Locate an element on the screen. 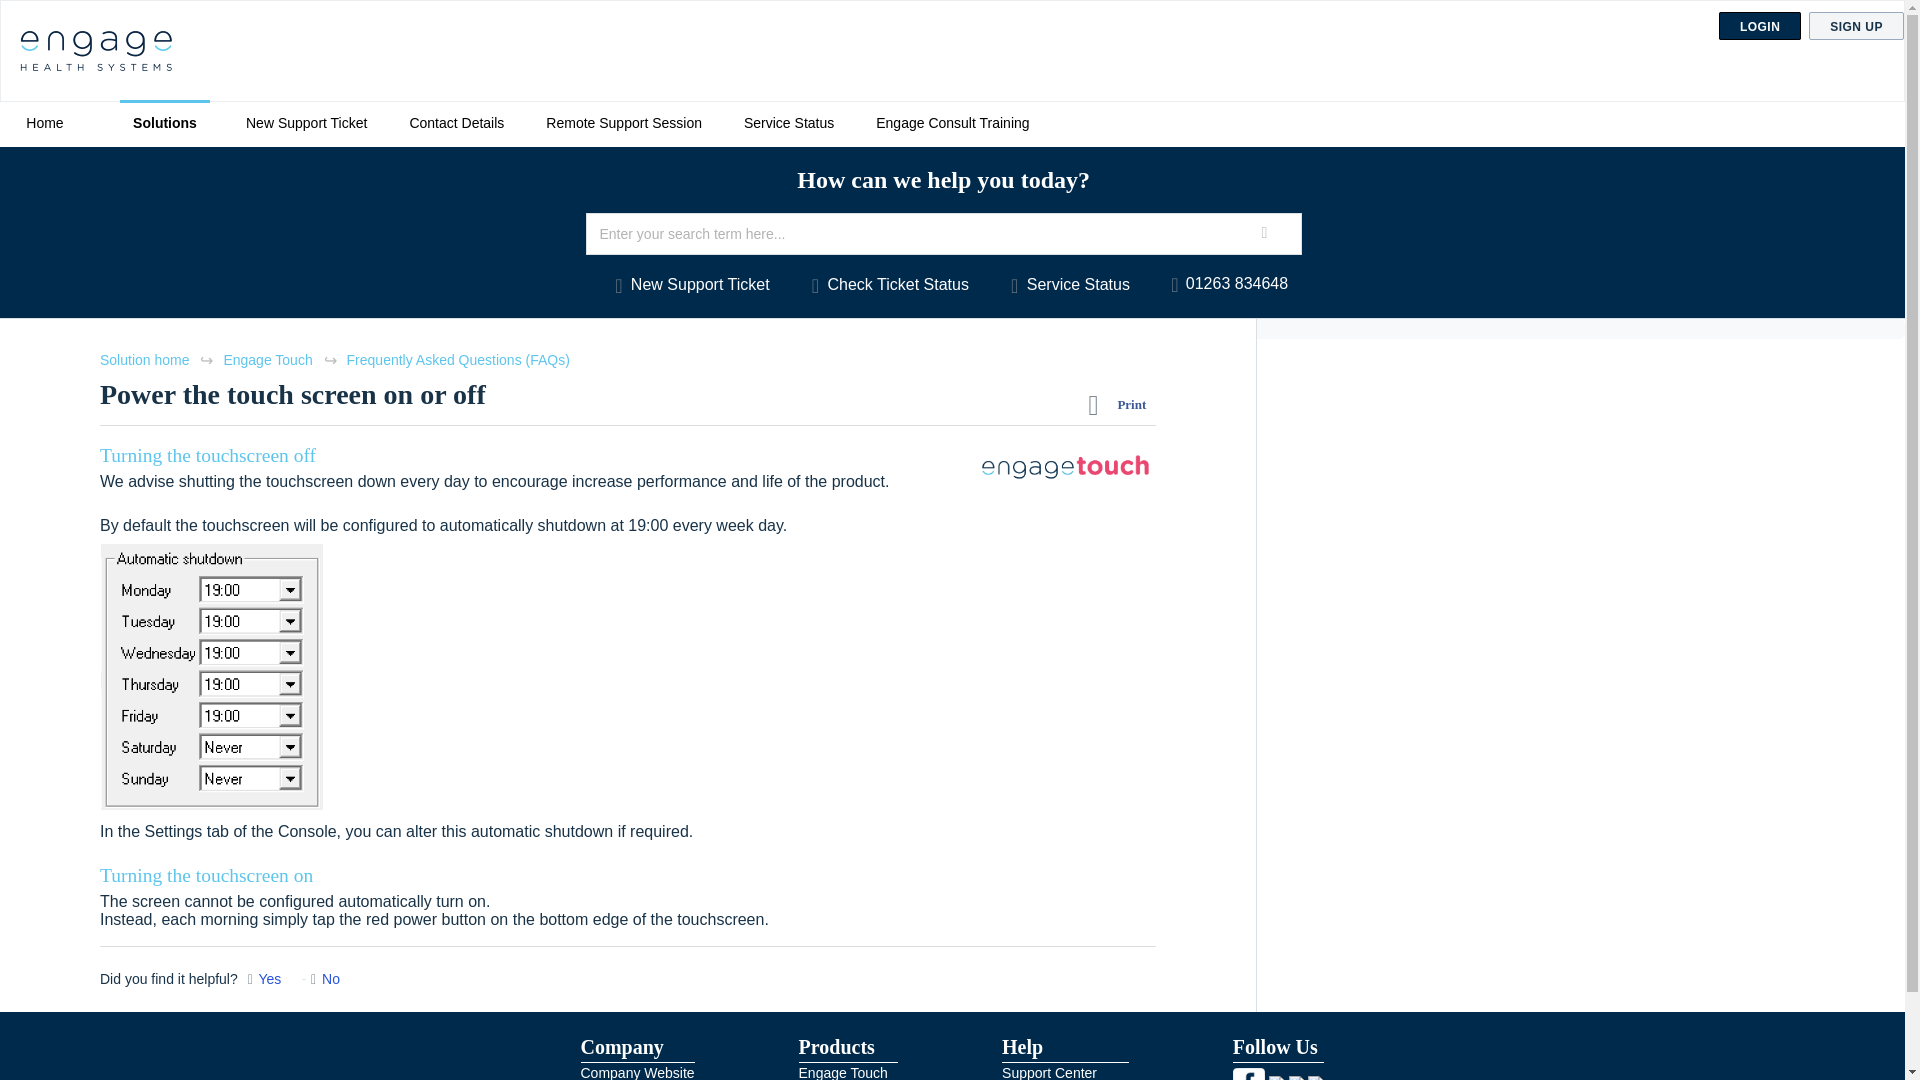 This screenshot has height=1080, width=1920. Solutions is located at coordinates (164, 123).